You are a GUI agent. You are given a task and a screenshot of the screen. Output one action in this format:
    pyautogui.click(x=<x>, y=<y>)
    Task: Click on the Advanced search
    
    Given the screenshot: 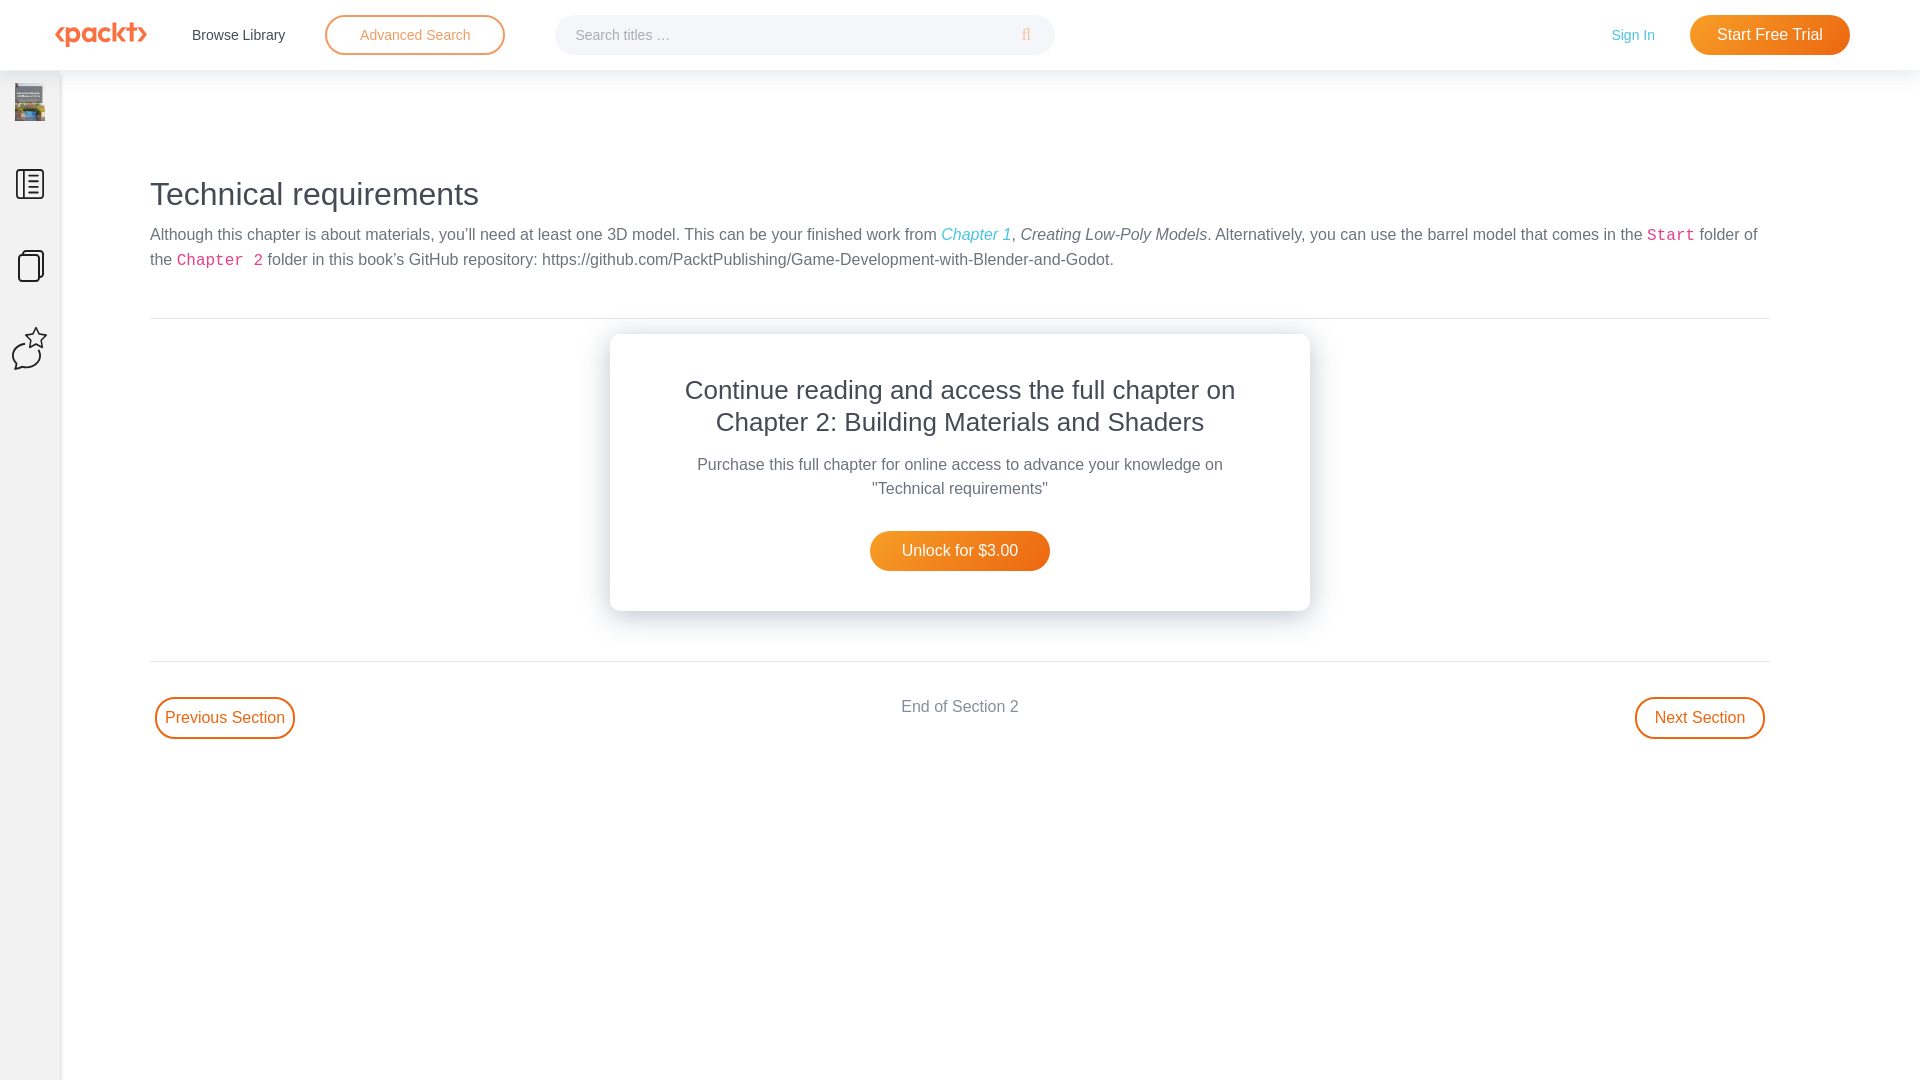 What is the action you would take?
    pyautogui.click(x=414, y=35)
    